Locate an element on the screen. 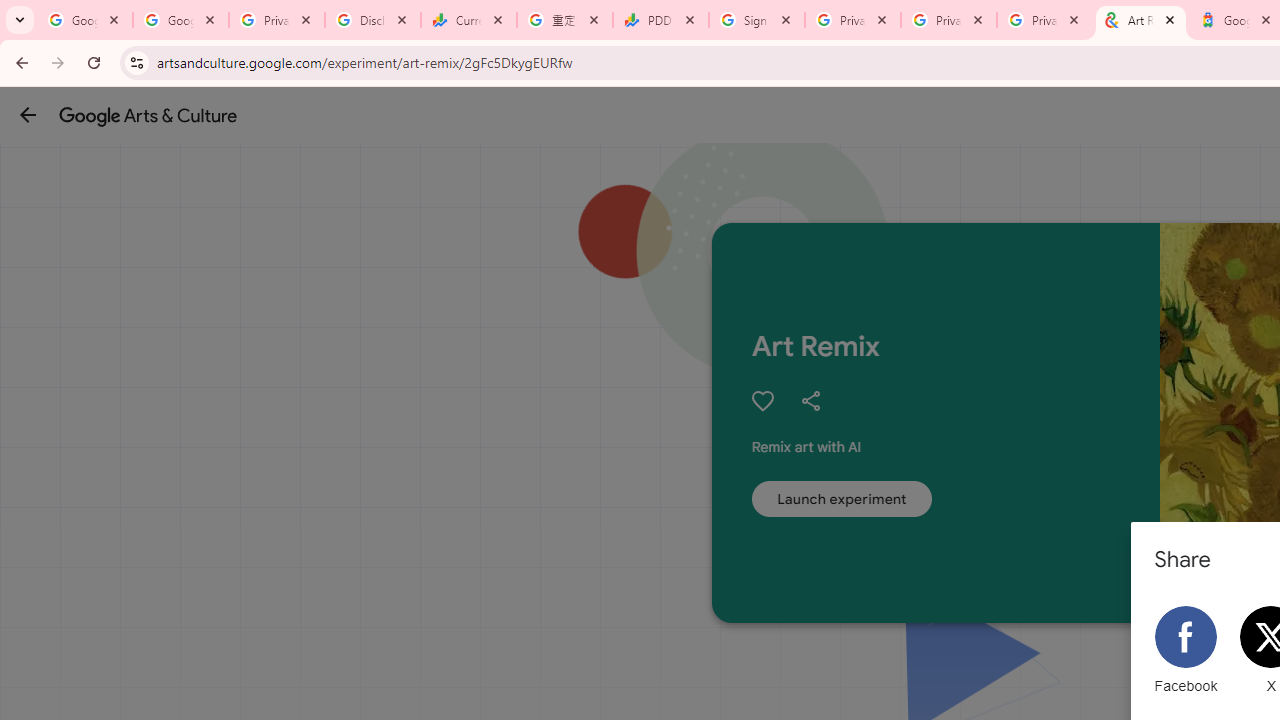  Privacy Checkup is located at coordinates (949, 20).